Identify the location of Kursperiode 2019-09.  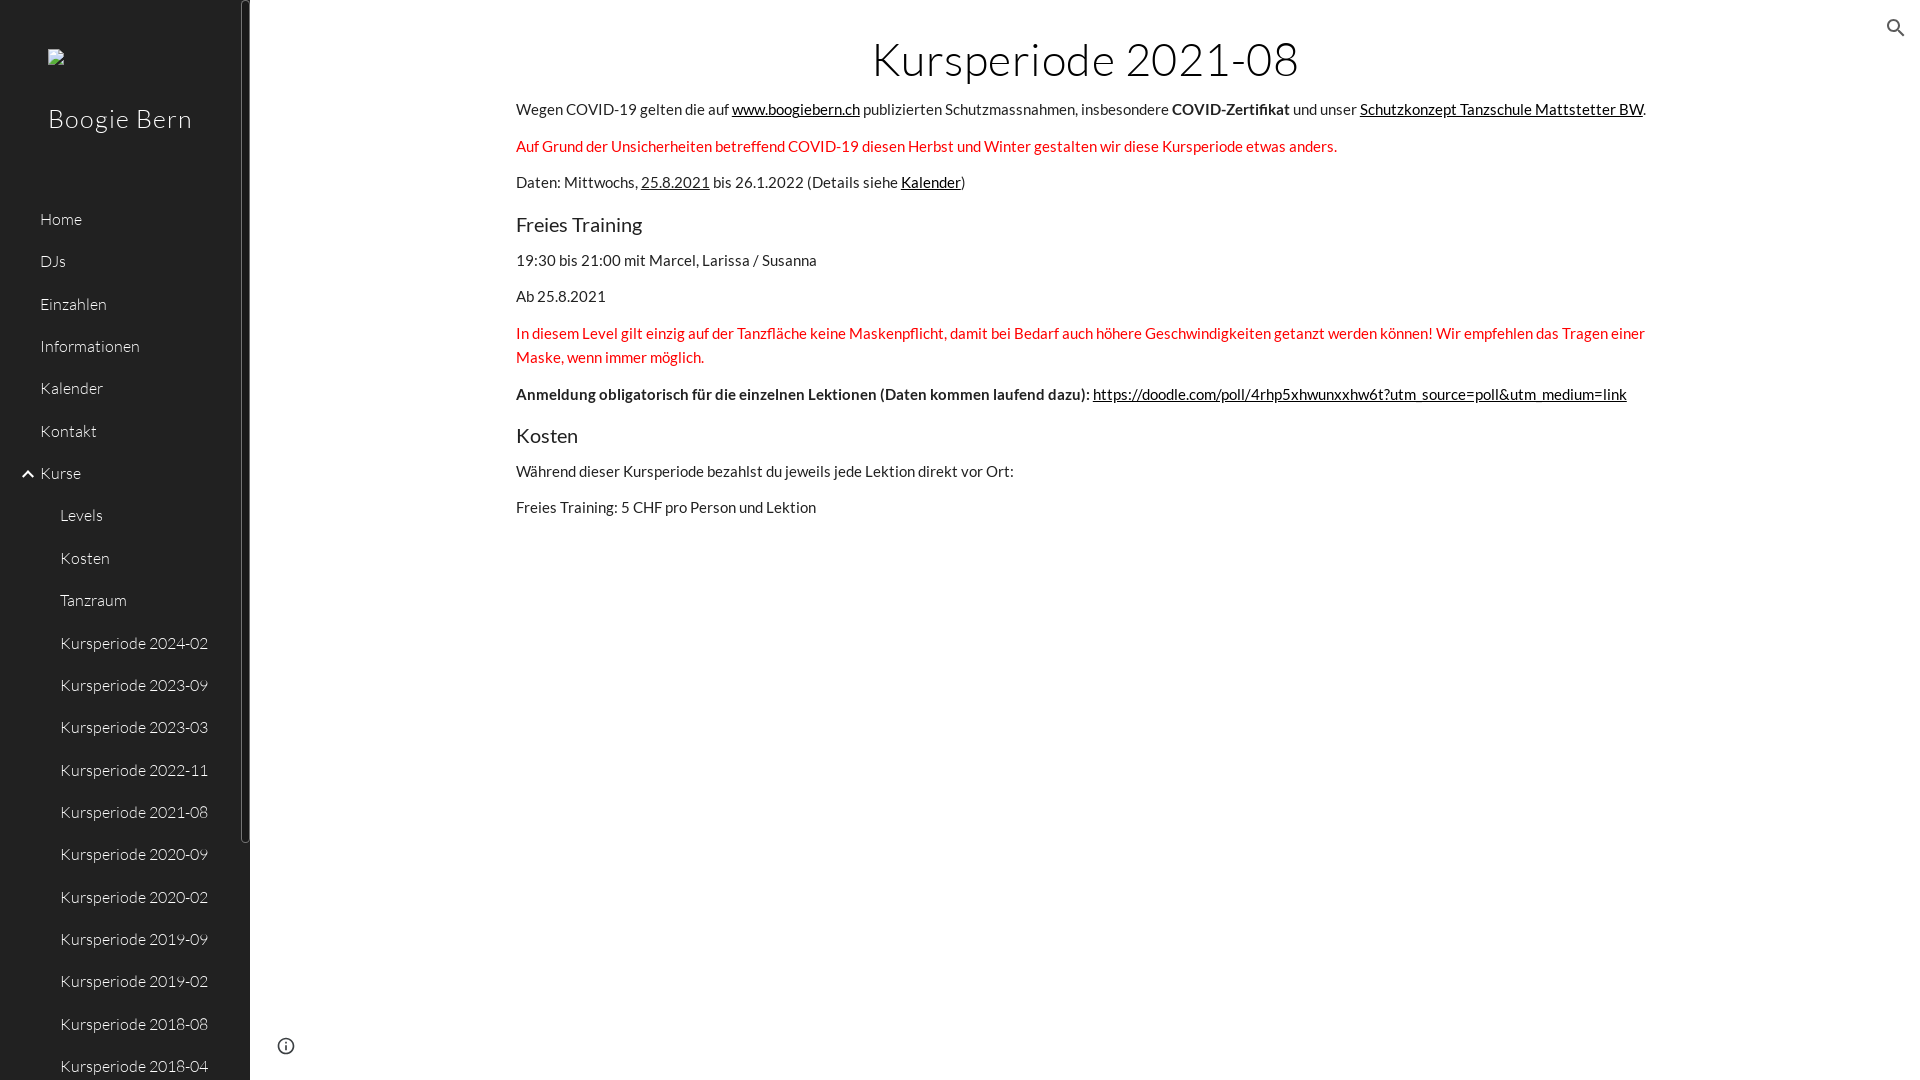
(142, 940).